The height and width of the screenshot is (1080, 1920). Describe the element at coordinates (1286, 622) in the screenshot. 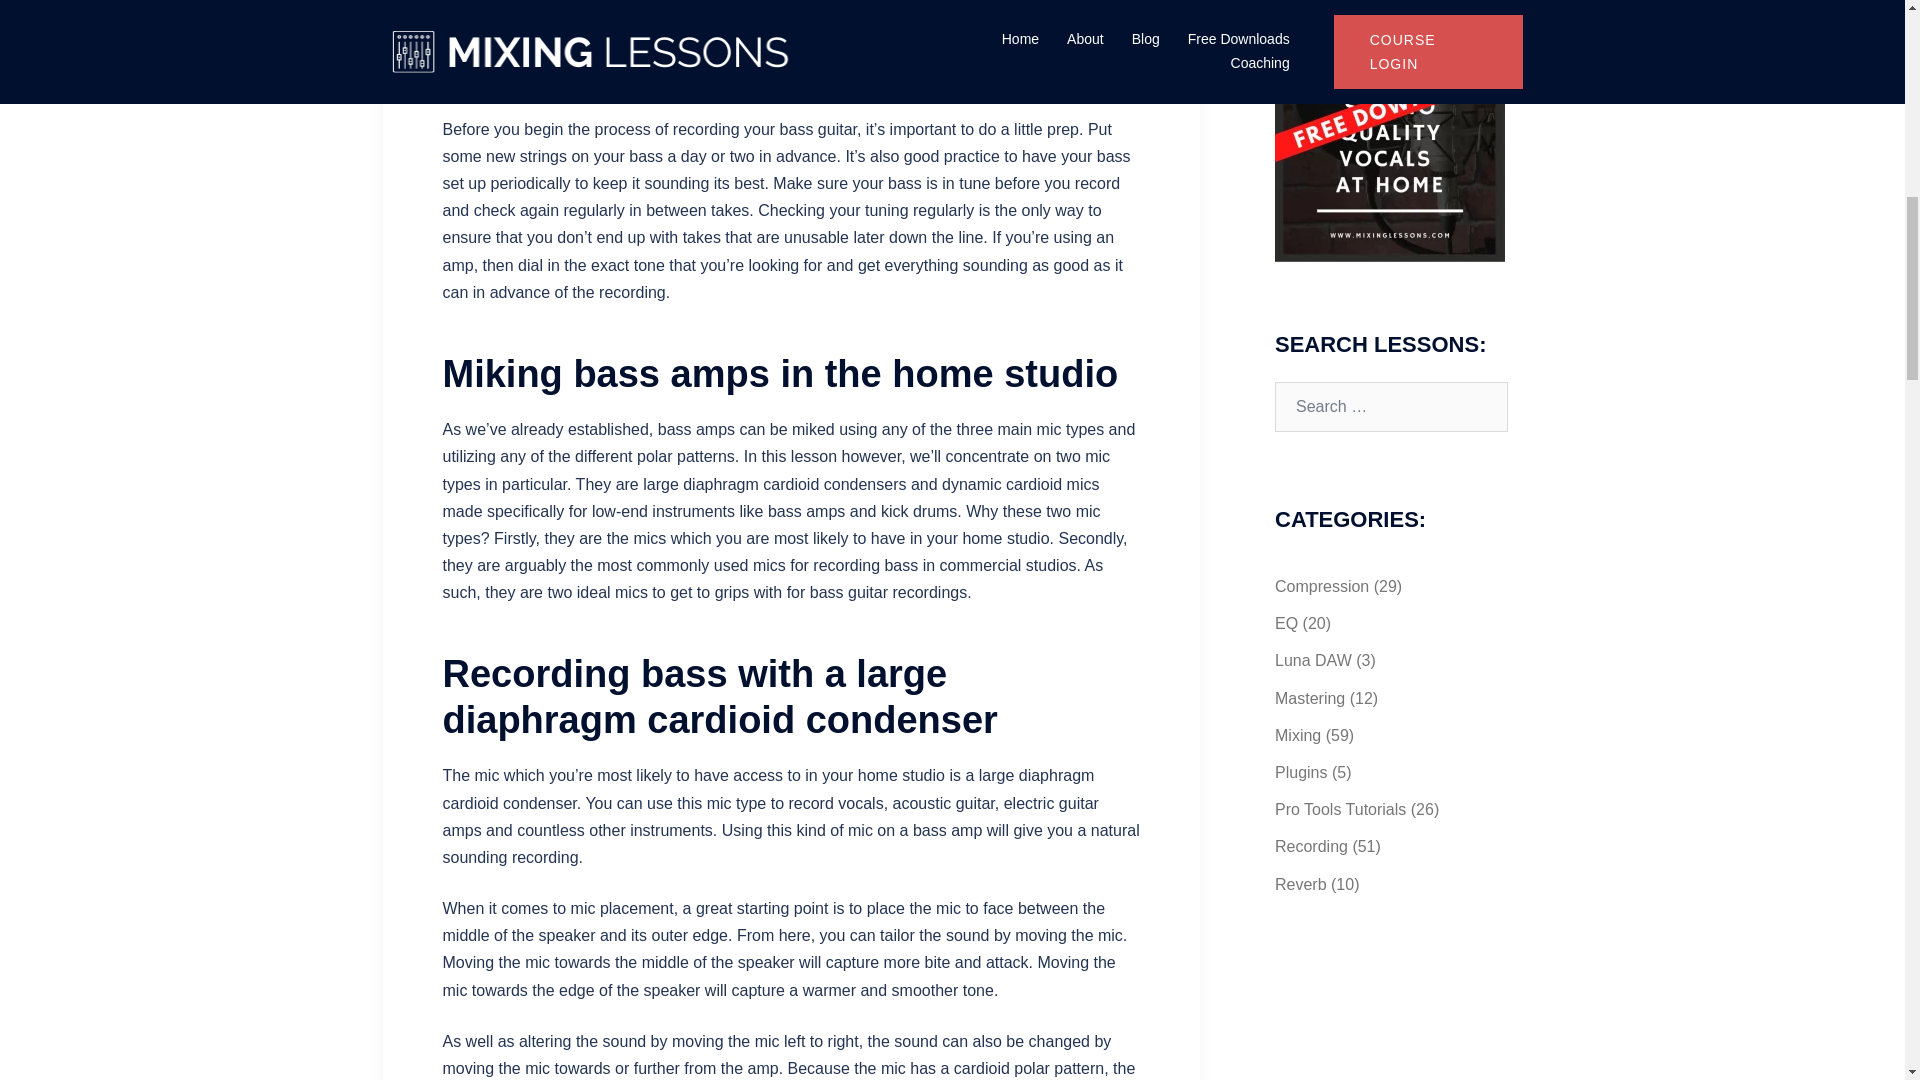

I see `EQ` at that location.